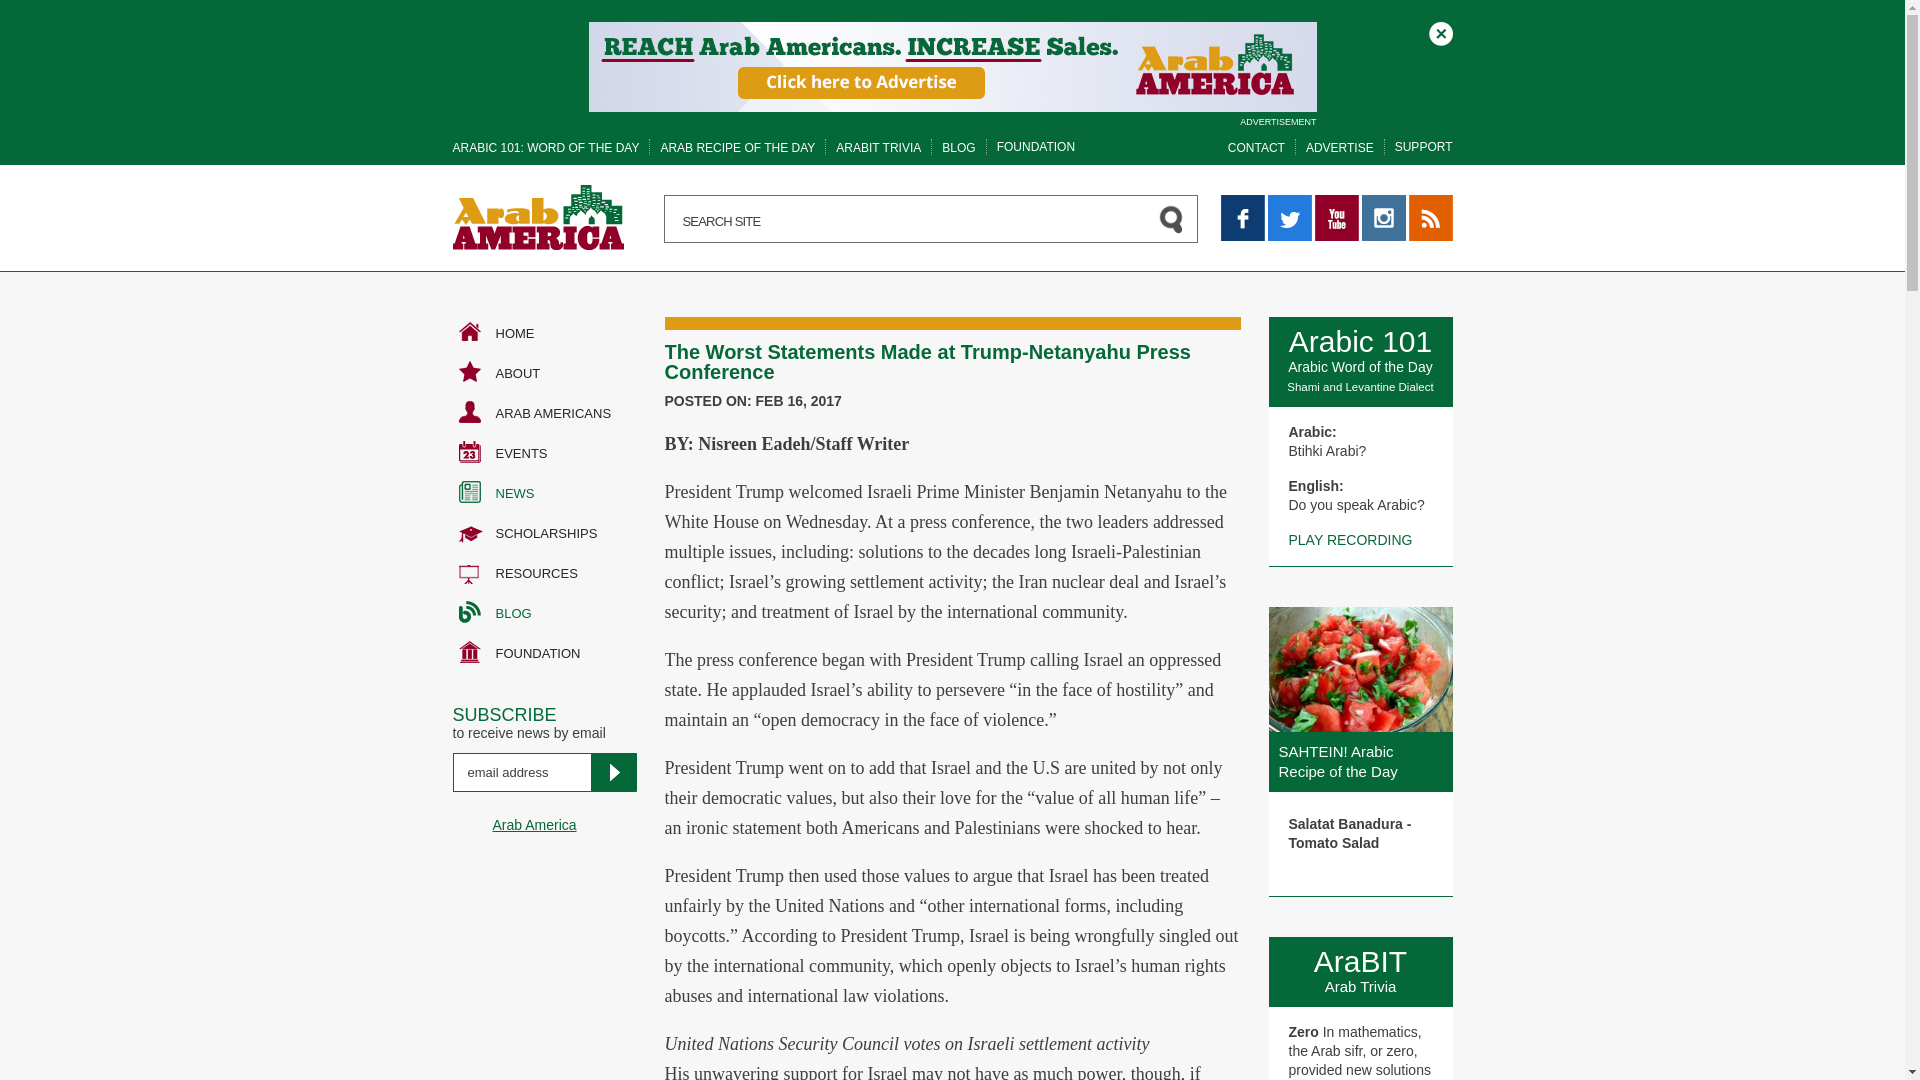 The height and width of the screenshot is (1080, 1920). What do you see at coordinates (543, 334) in the screenshot?
I see `HOME` at bounding box center [543, 334].